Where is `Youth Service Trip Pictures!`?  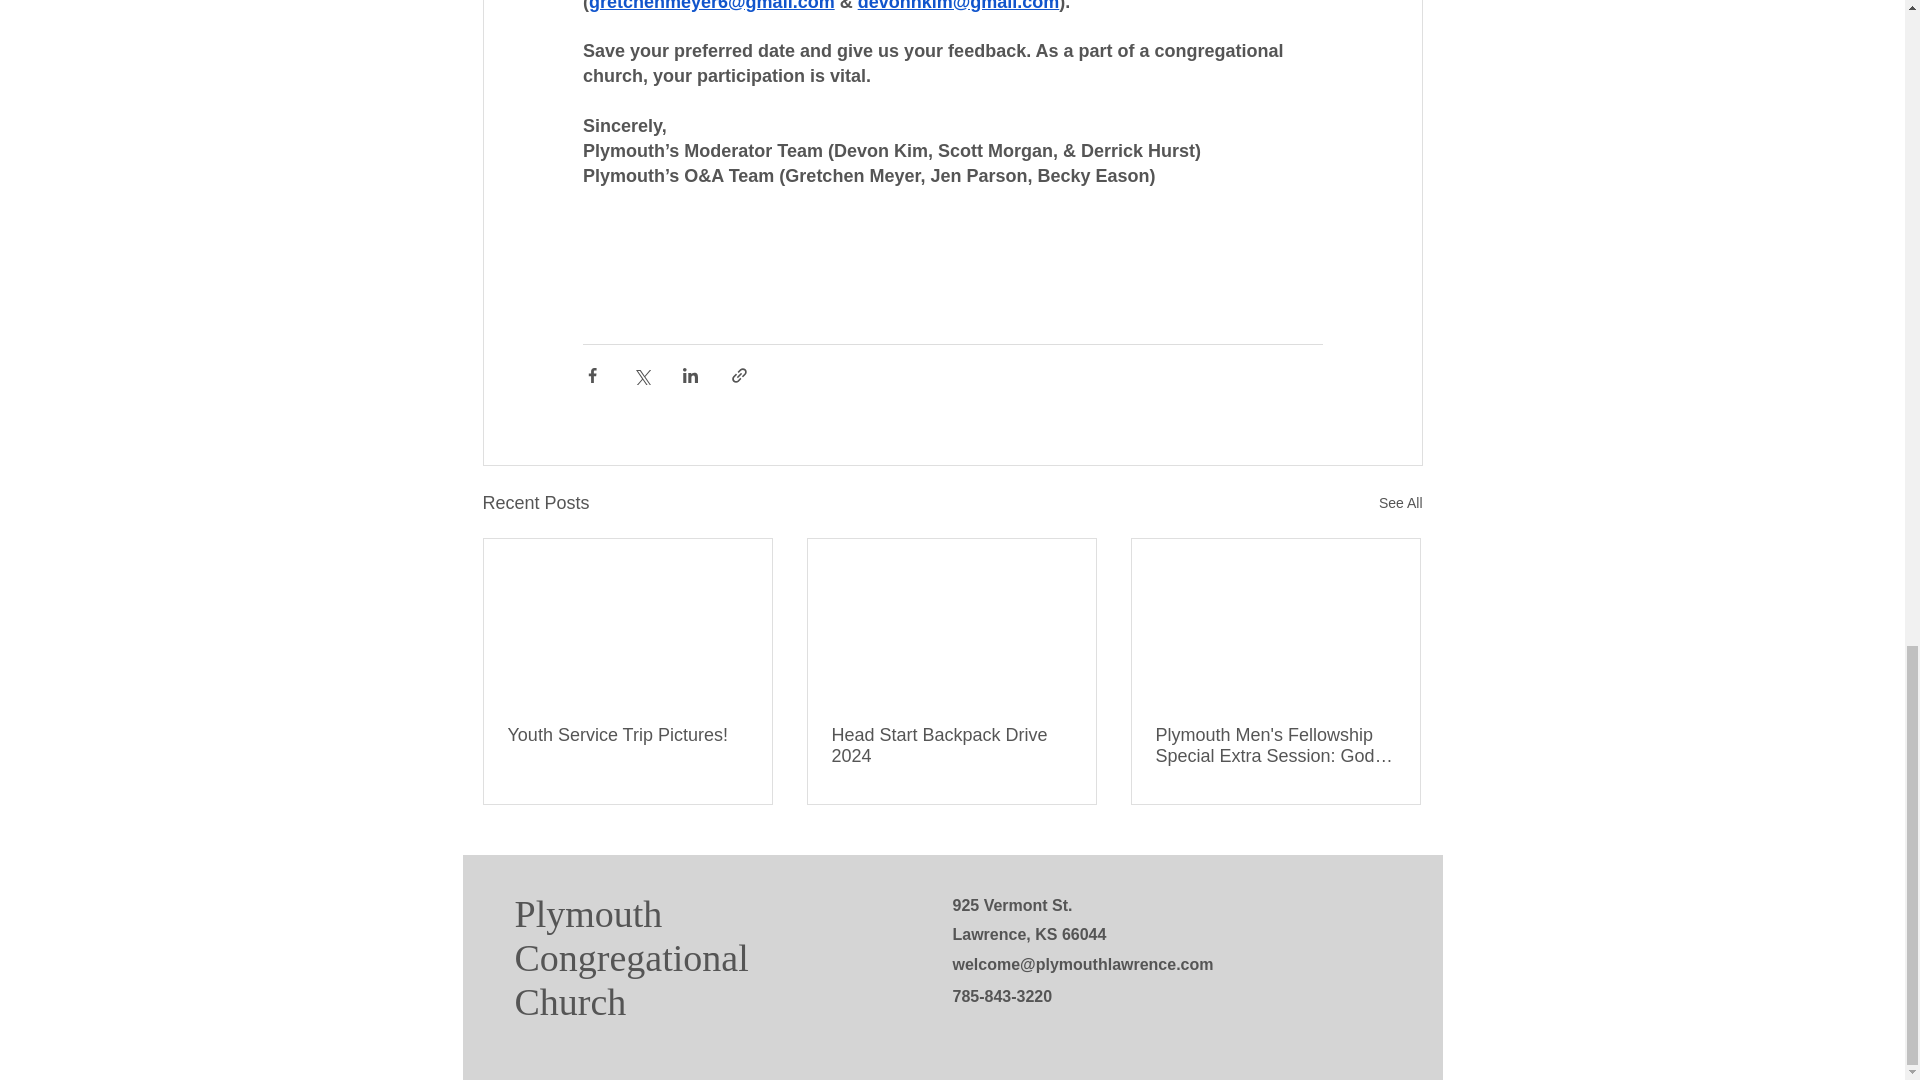 Youth Service Trip Pictures! is located at coordinates (628, 735).